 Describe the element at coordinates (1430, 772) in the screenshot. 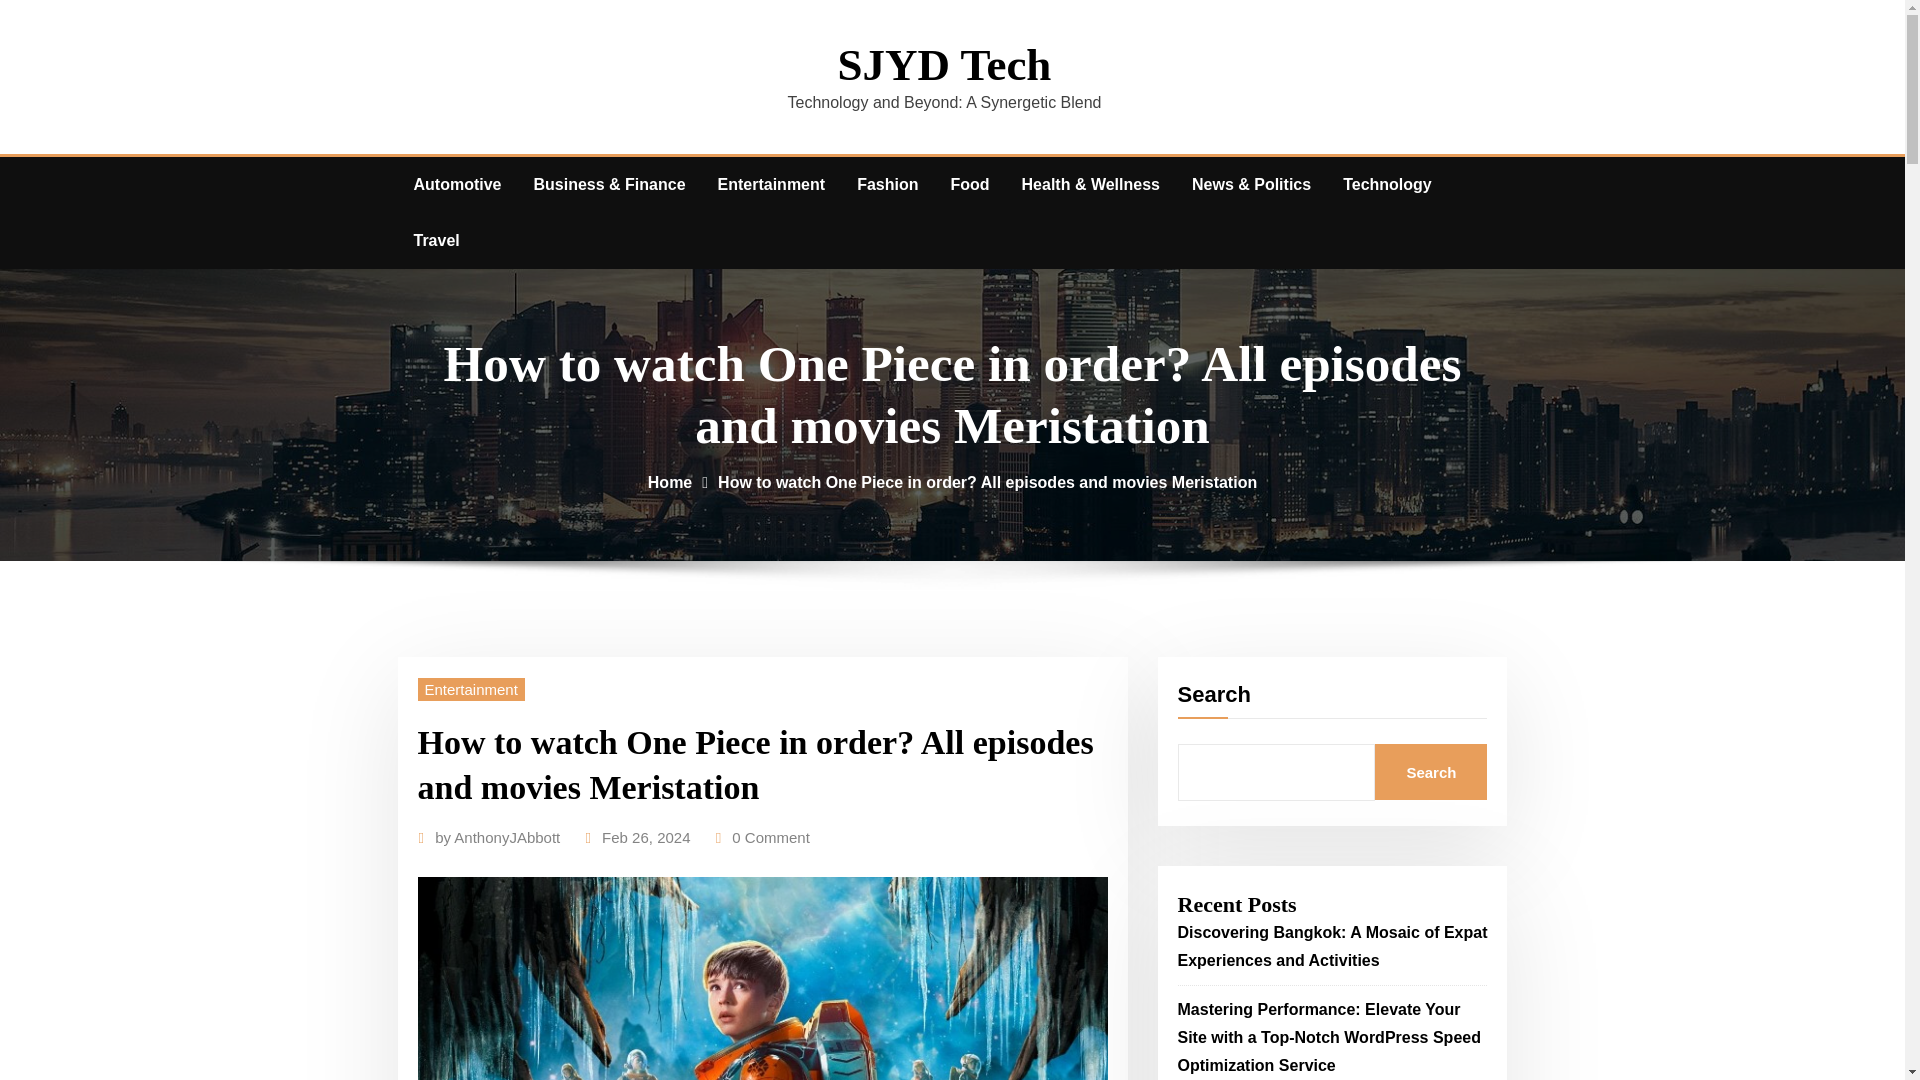

I see `Search` at that location.